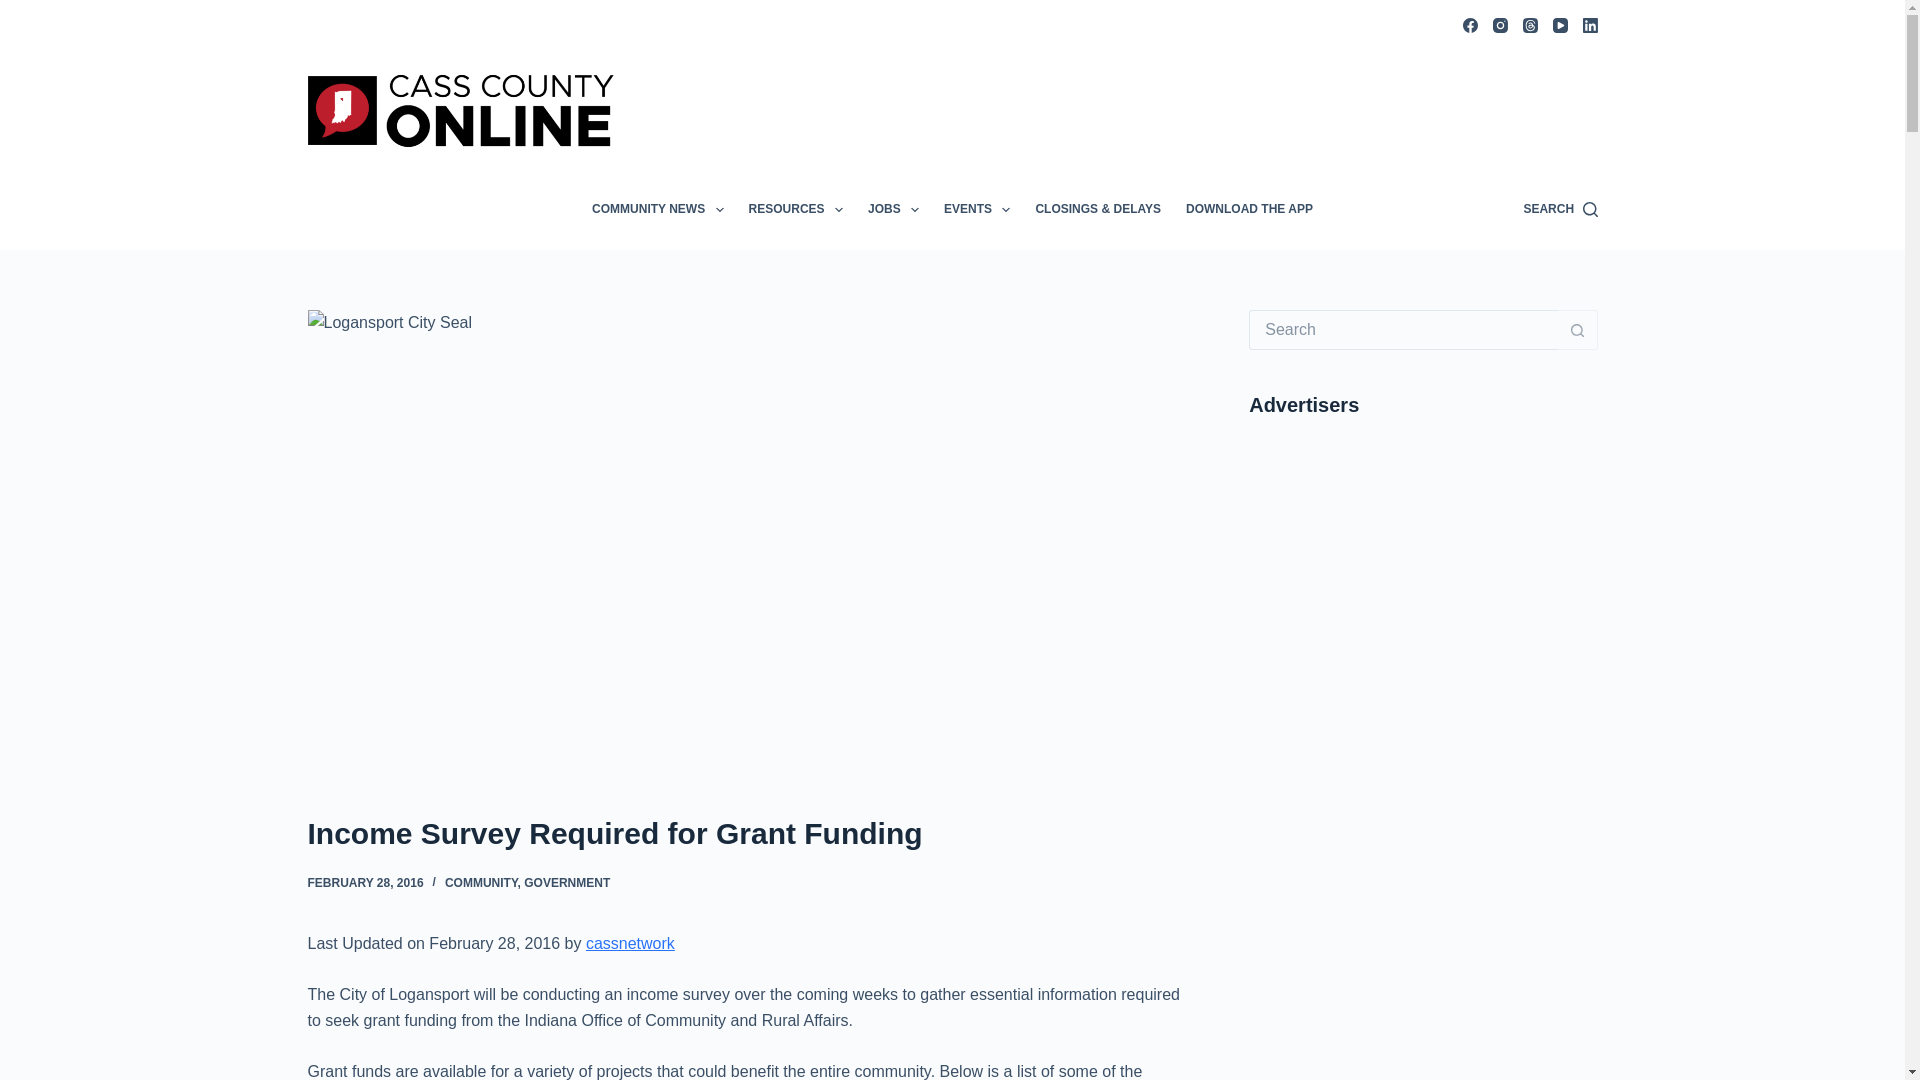 This screenshot has height=1080, width=1920. I want to click on Income Survey Required for Grant Funding, so click(752, 834).